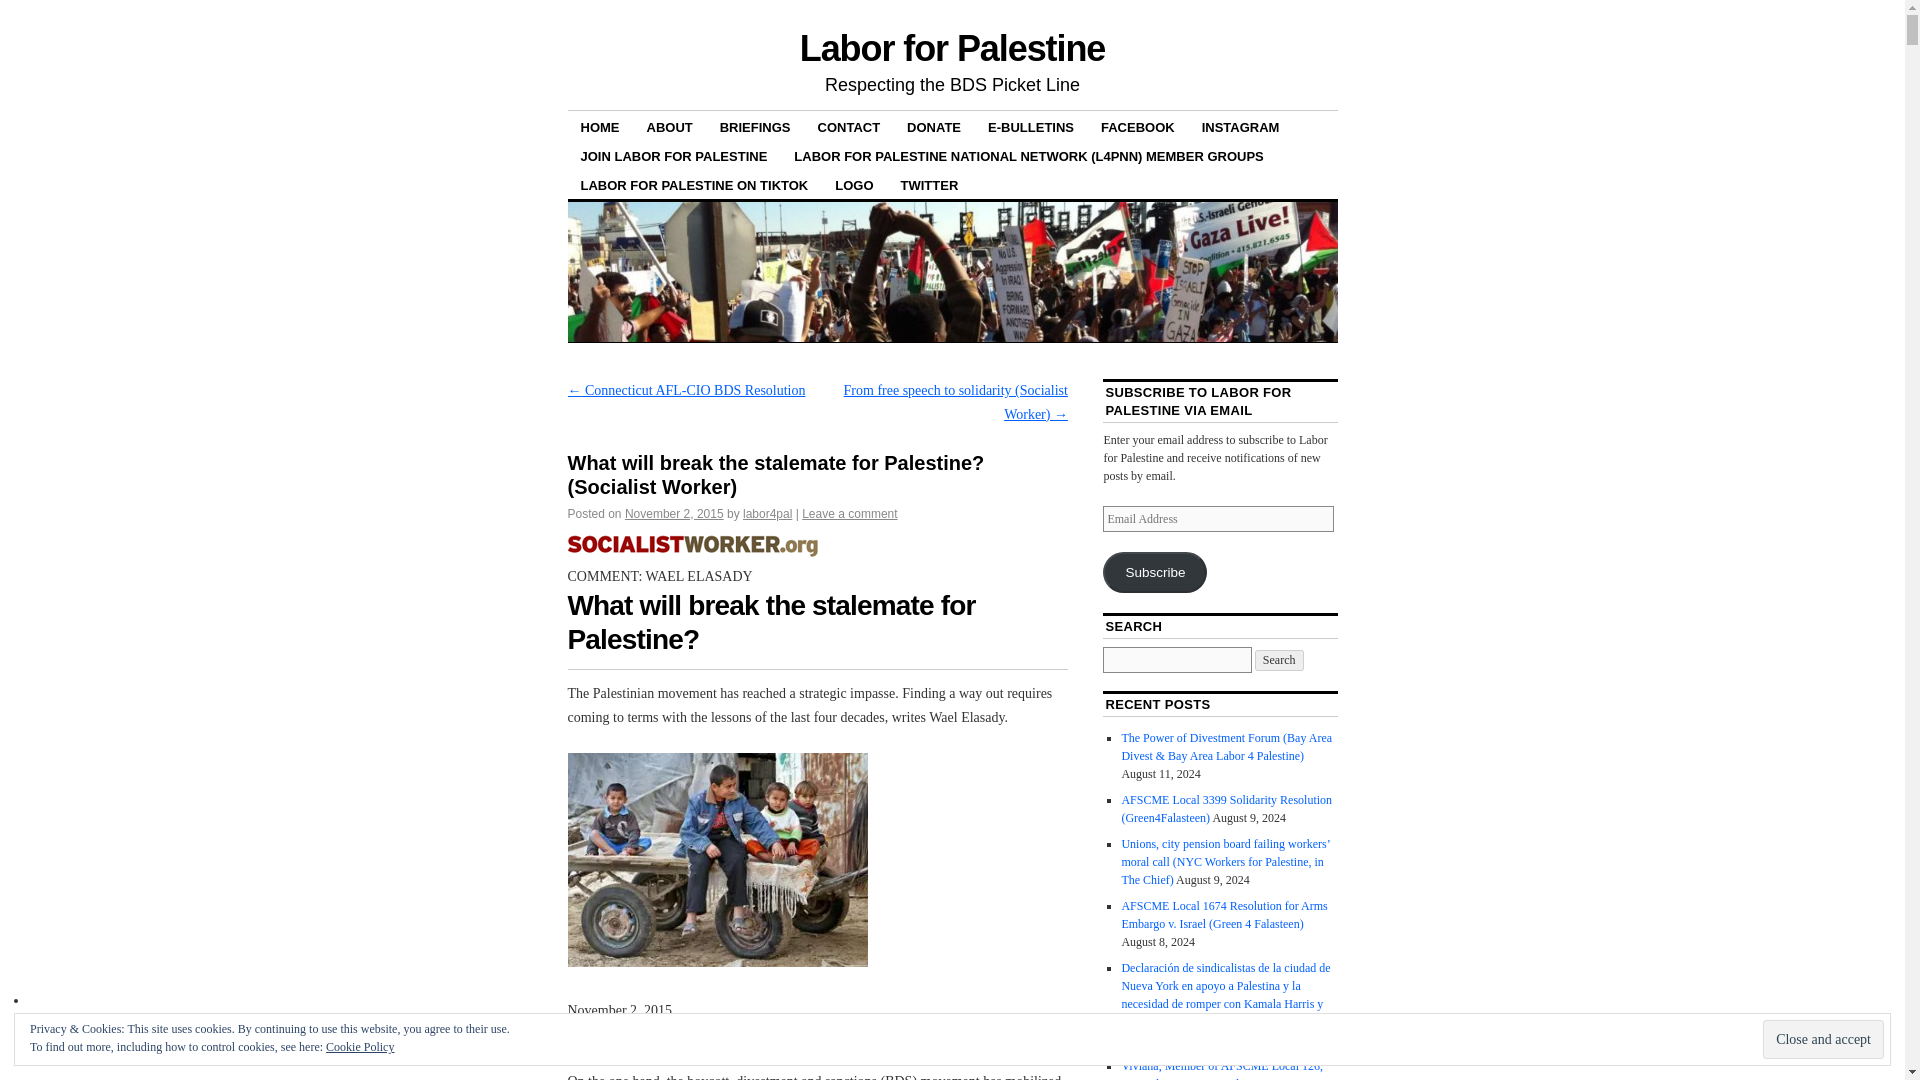 The height and width of the screenshot is (1080, 1920). What do you see at coordinates (952, 48) in the screenshot?
I see `Labor for Palestine` at bounding box center [952, 48].